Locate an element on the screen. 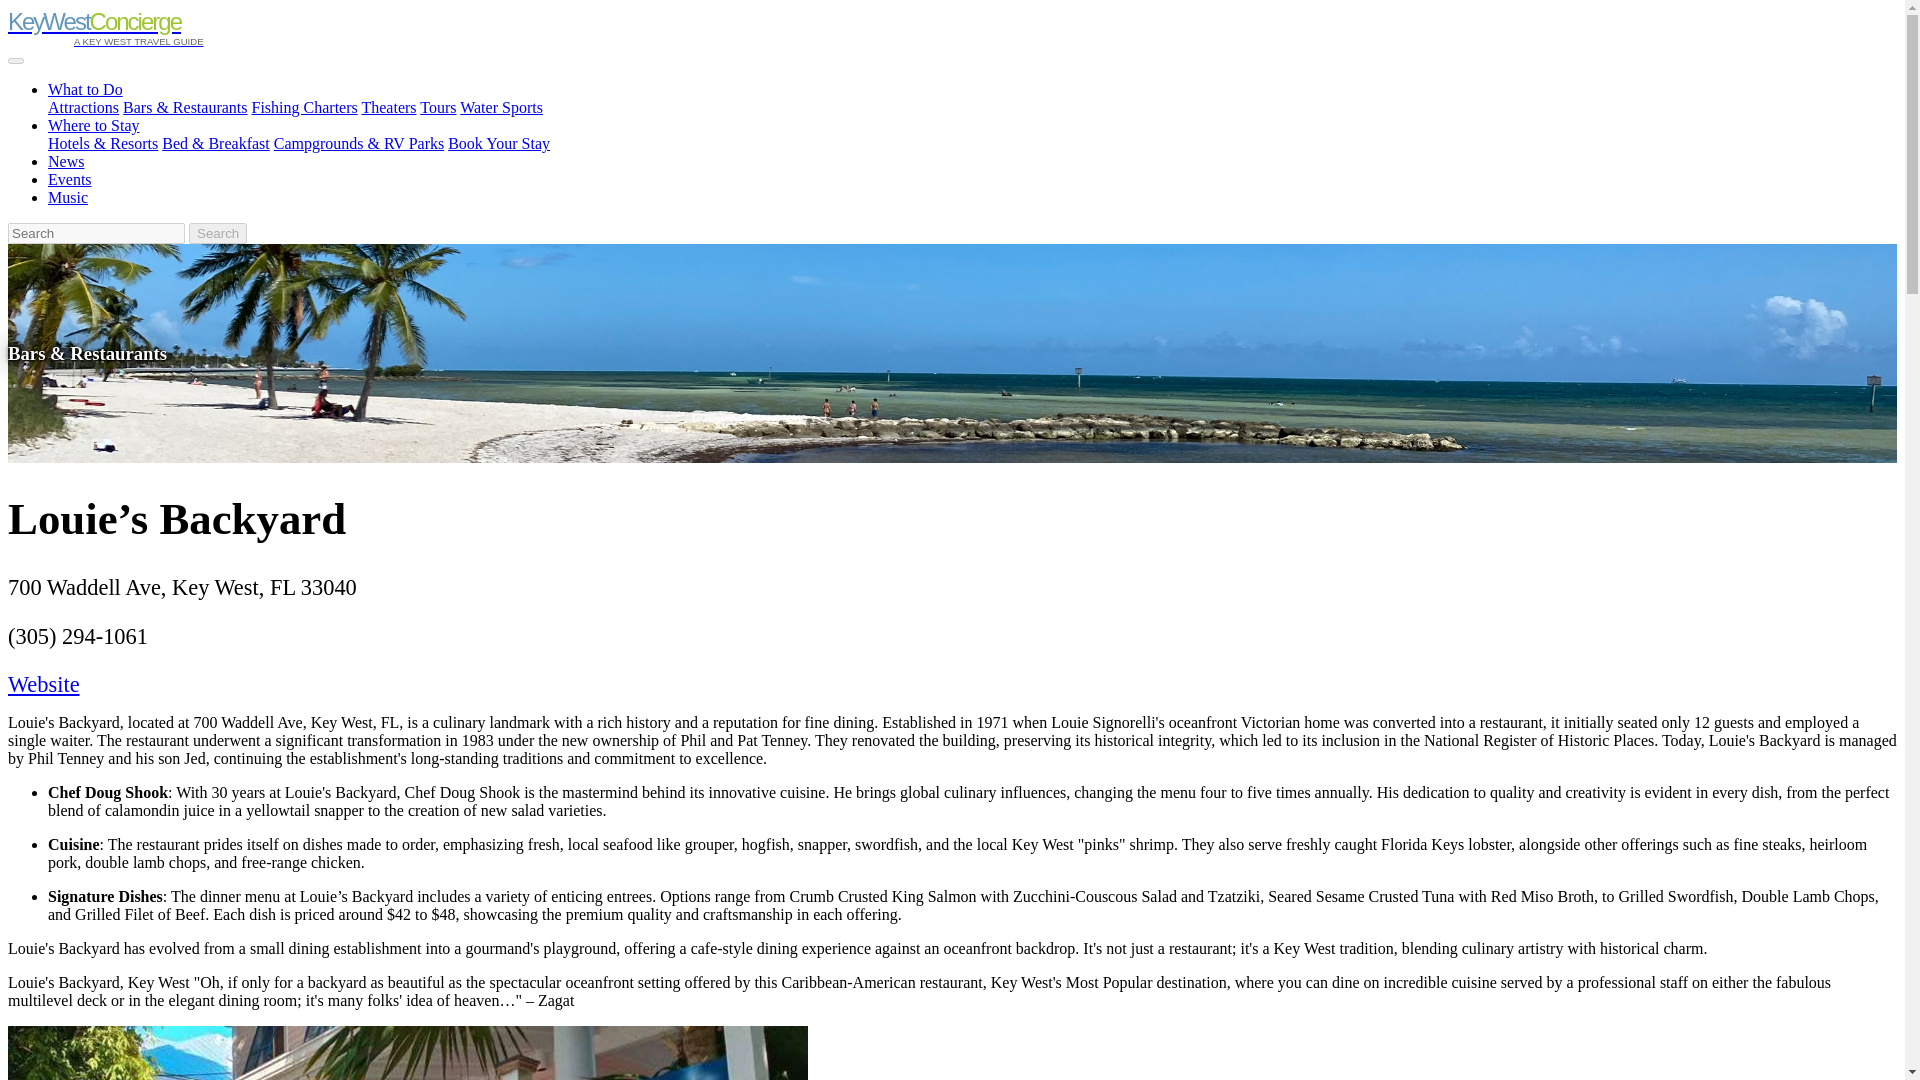 Image resolution: width=1920 pixels, height=1080 pixels. Attractions is located at coordinates (84, 107).